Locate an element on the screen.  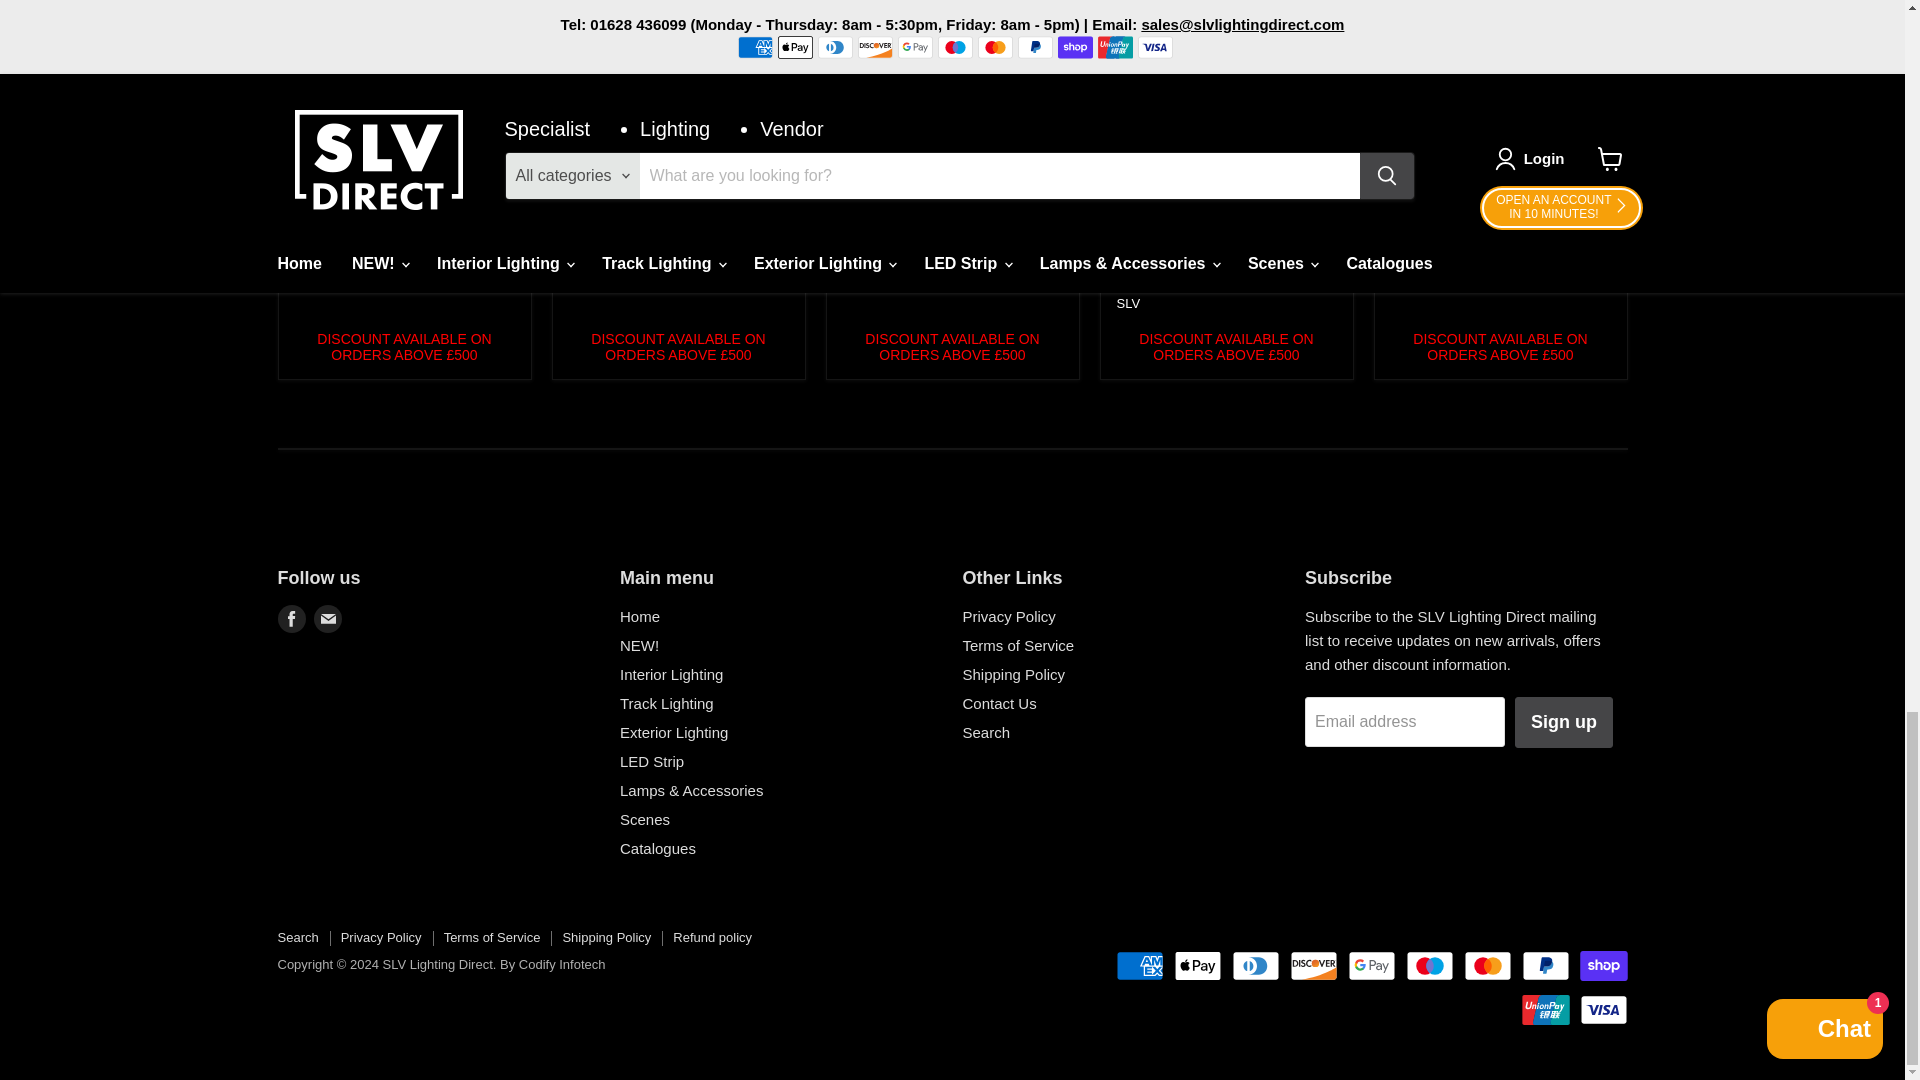
Facebook is located at coordinates (292, 618).